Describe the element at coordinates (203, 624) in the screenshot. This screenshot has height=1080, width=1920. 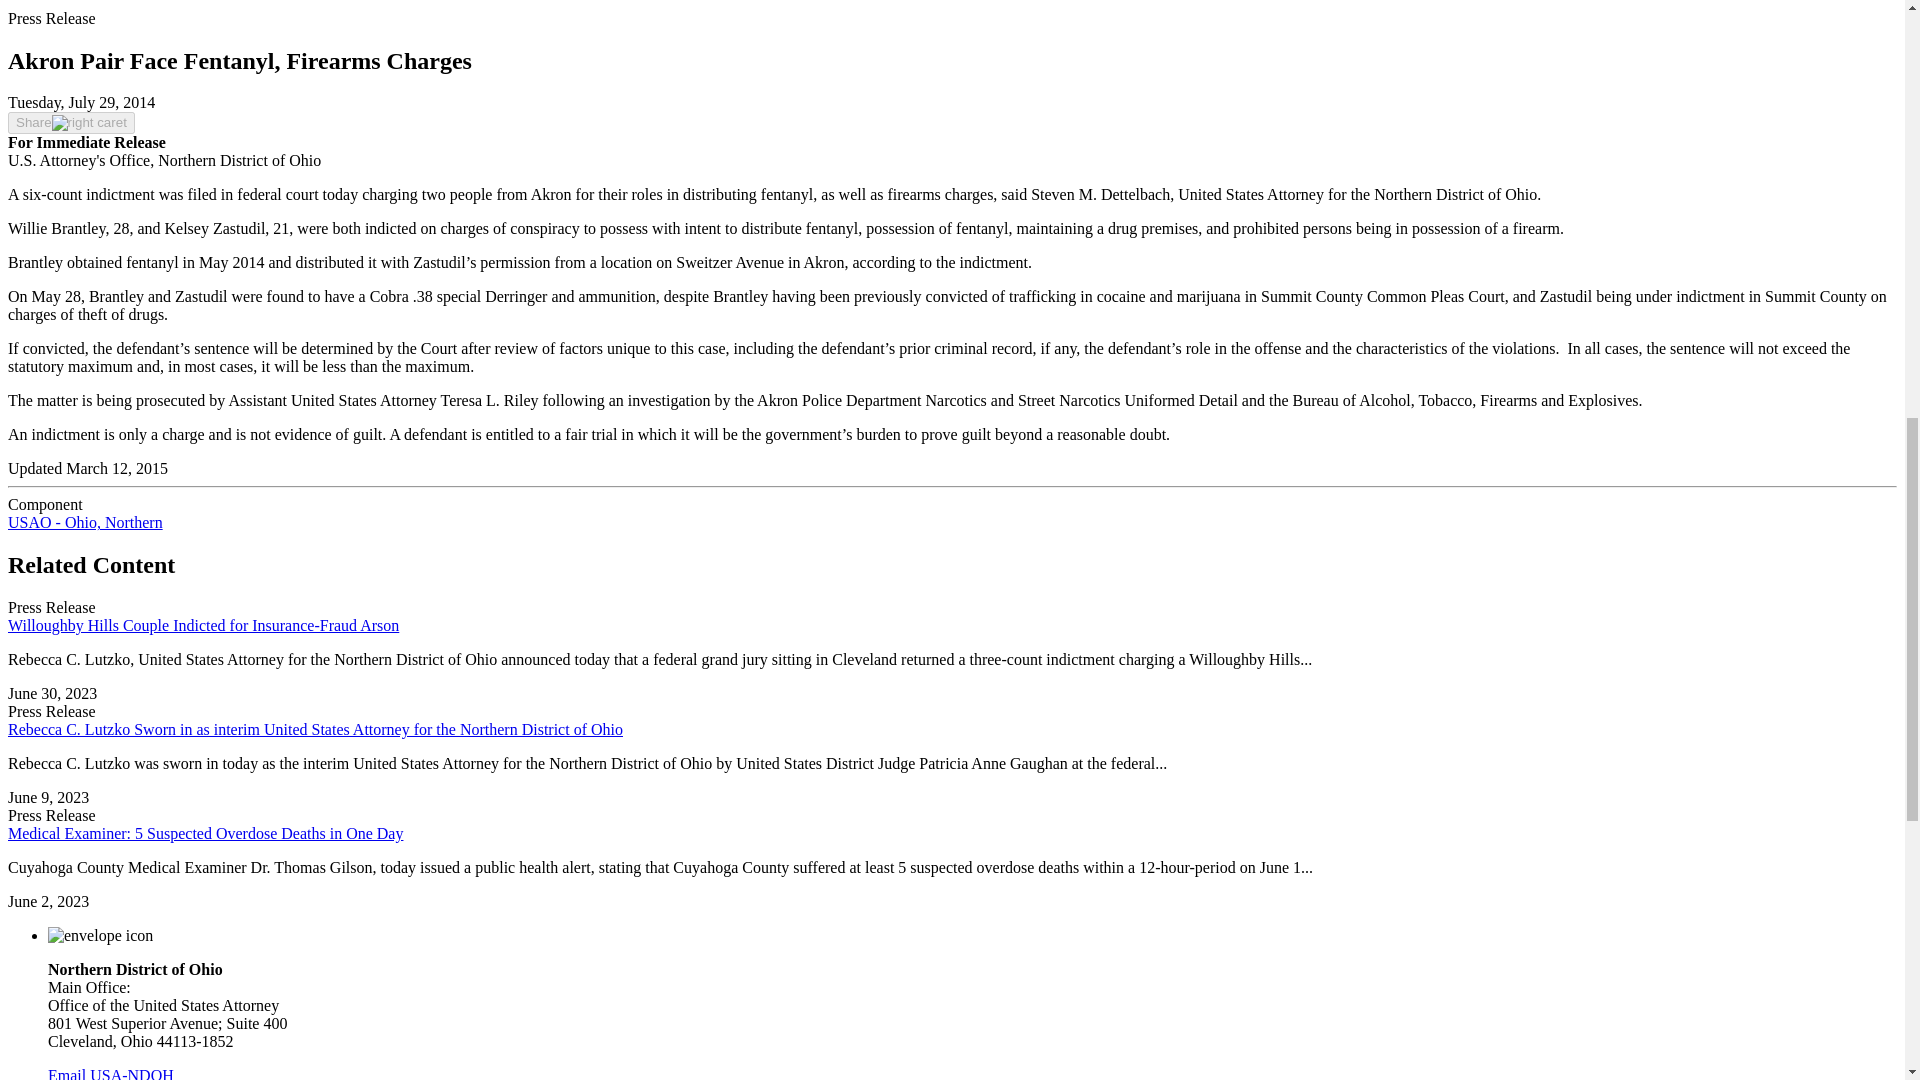
I see `Willoughby Hills Couple Indicted for Insurance-Fraud Arson` at that location.